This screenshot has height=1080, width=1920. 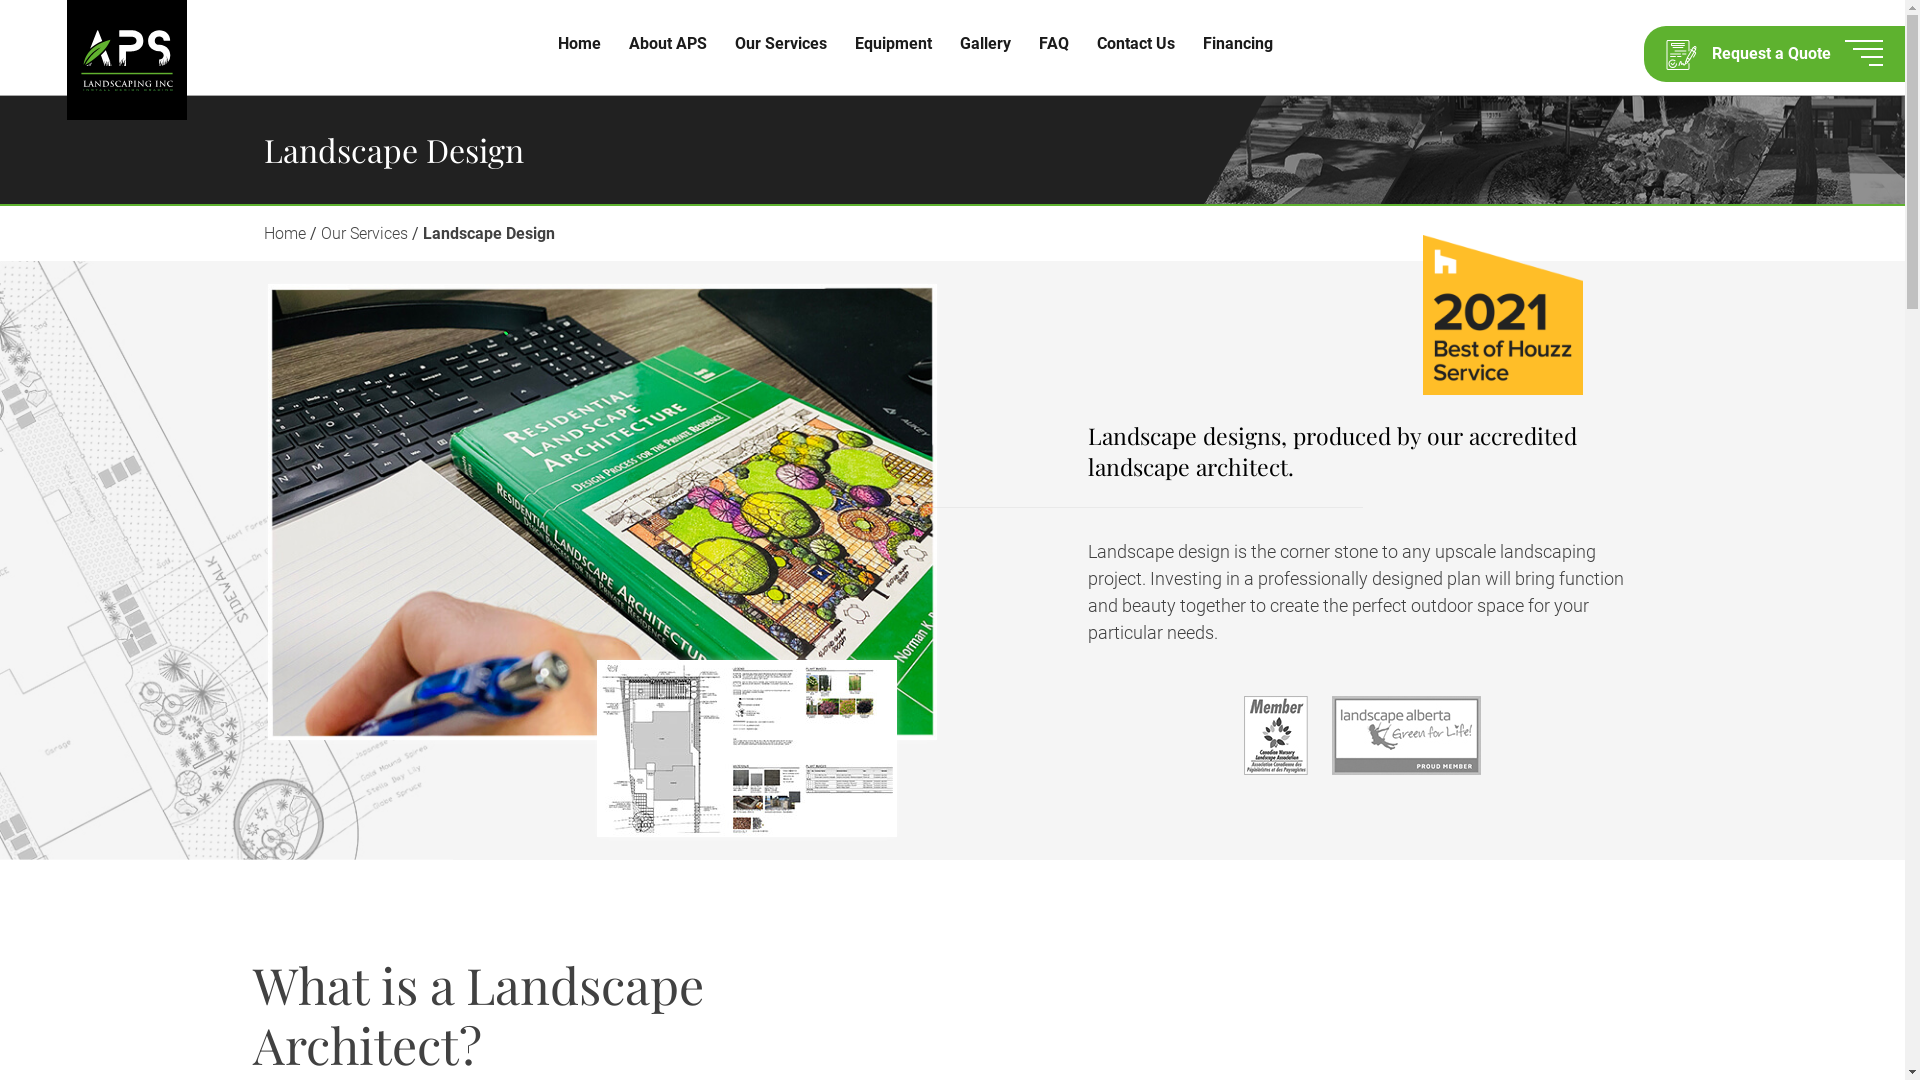 What do you see at coordinates (894, 43) in the screenshot?
I see `Equipment` at bounding box center [894, 43].